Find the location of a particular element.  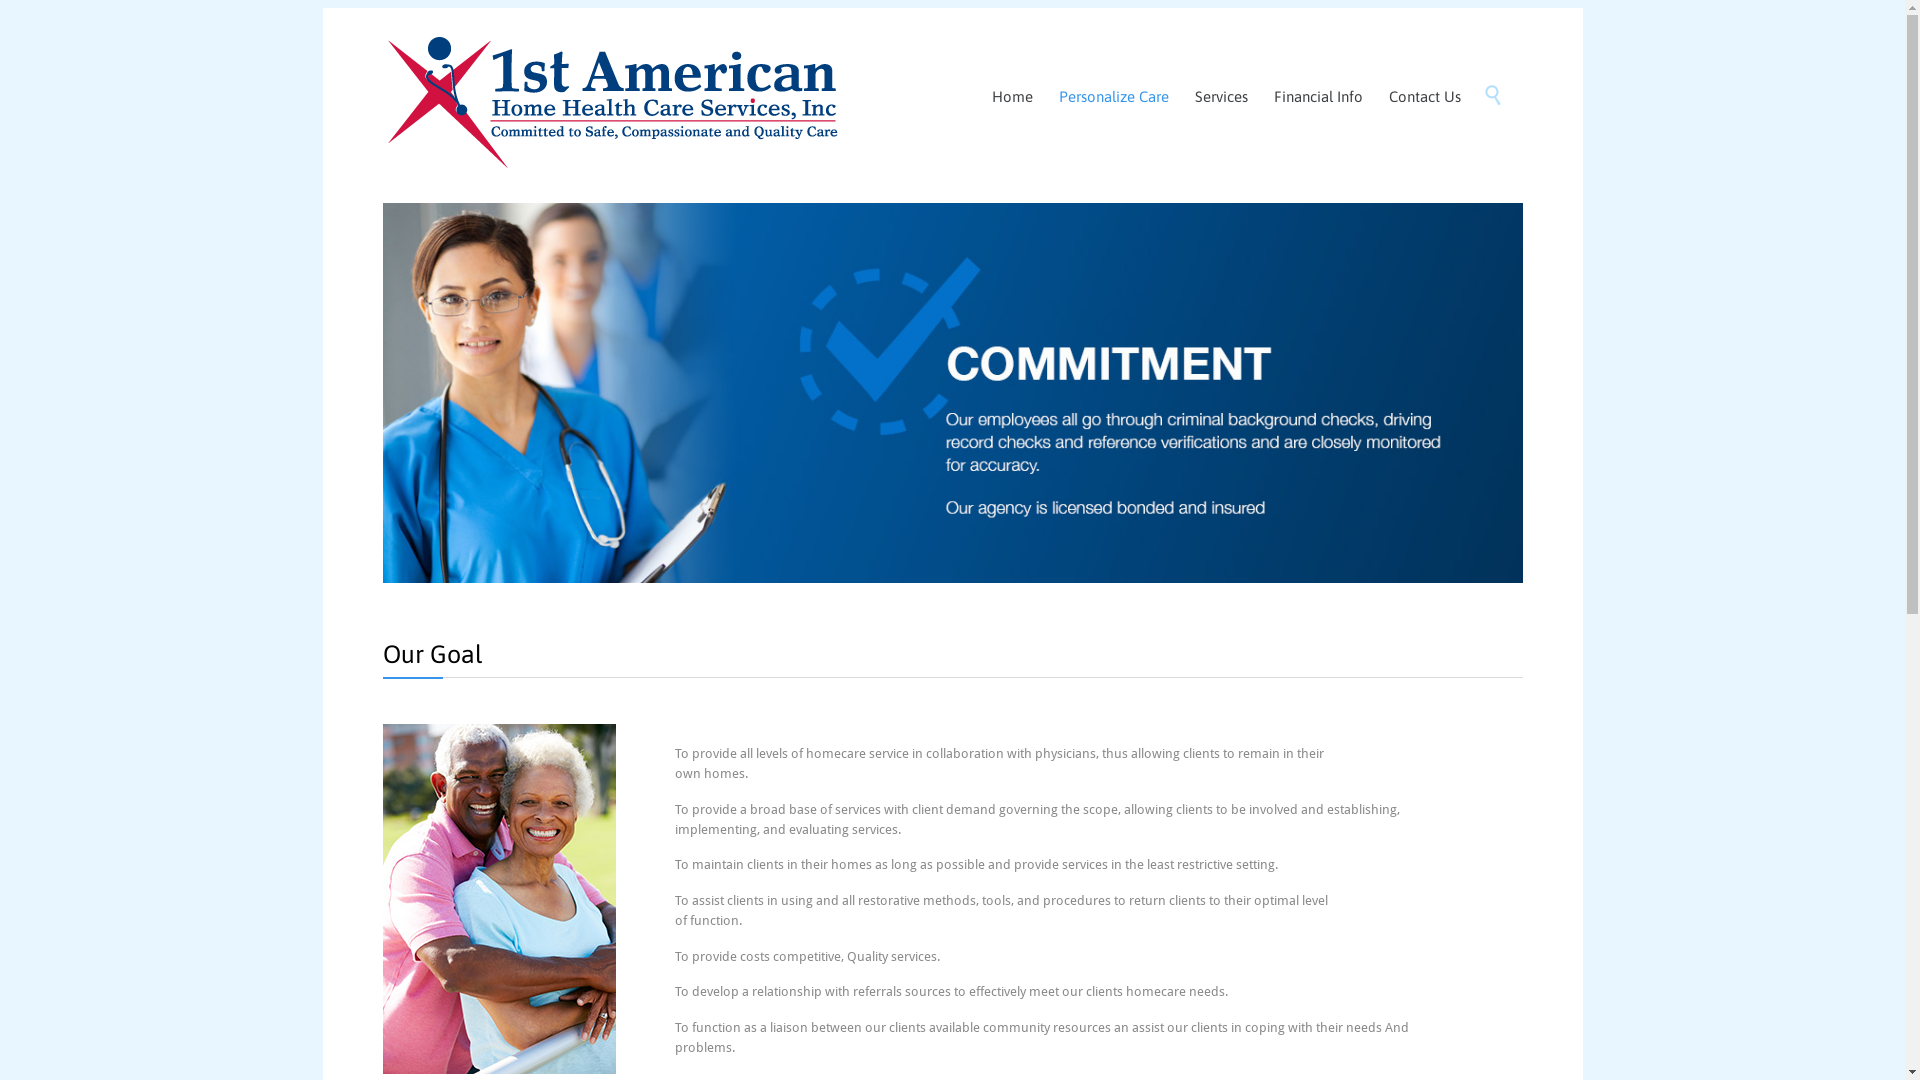

Personalize Care is located at coordinates (1114, 98).